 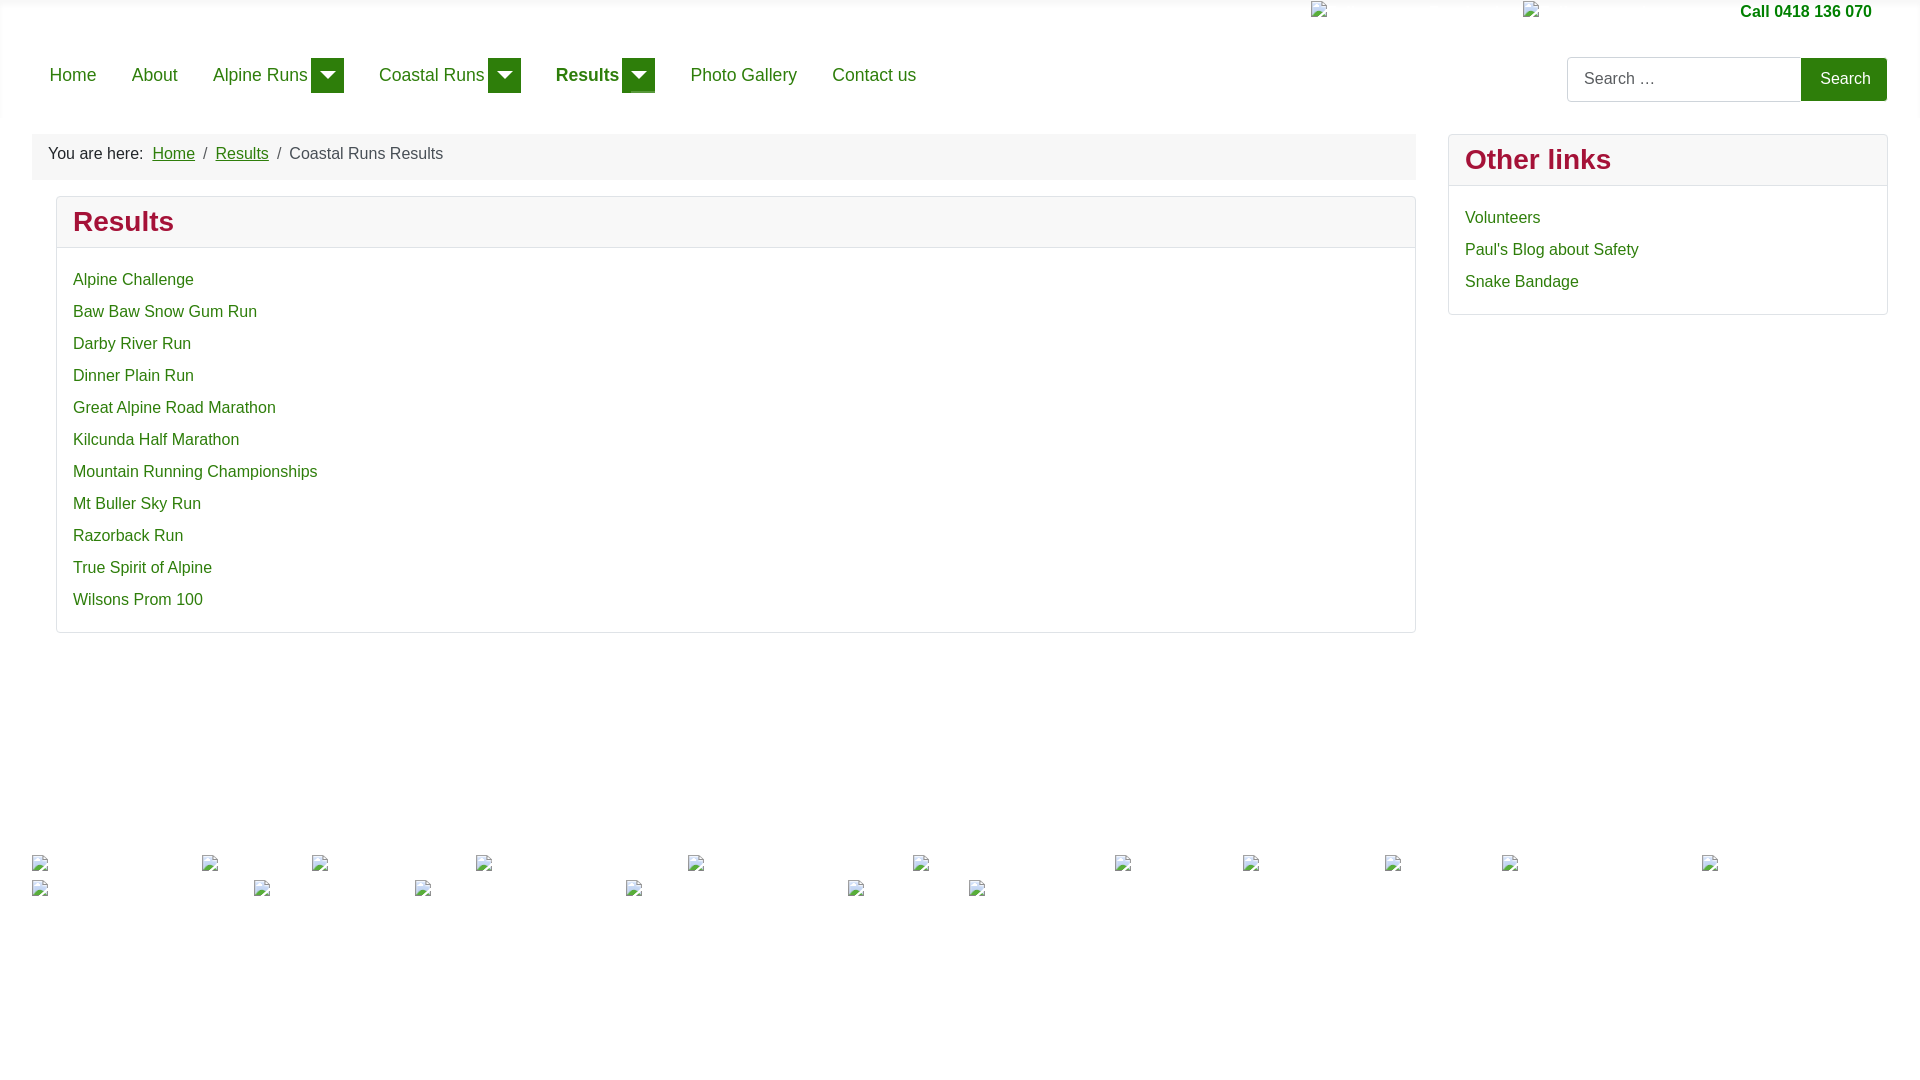 I want to click on Mt Buller Sky Run, so click(x=137, y=504).